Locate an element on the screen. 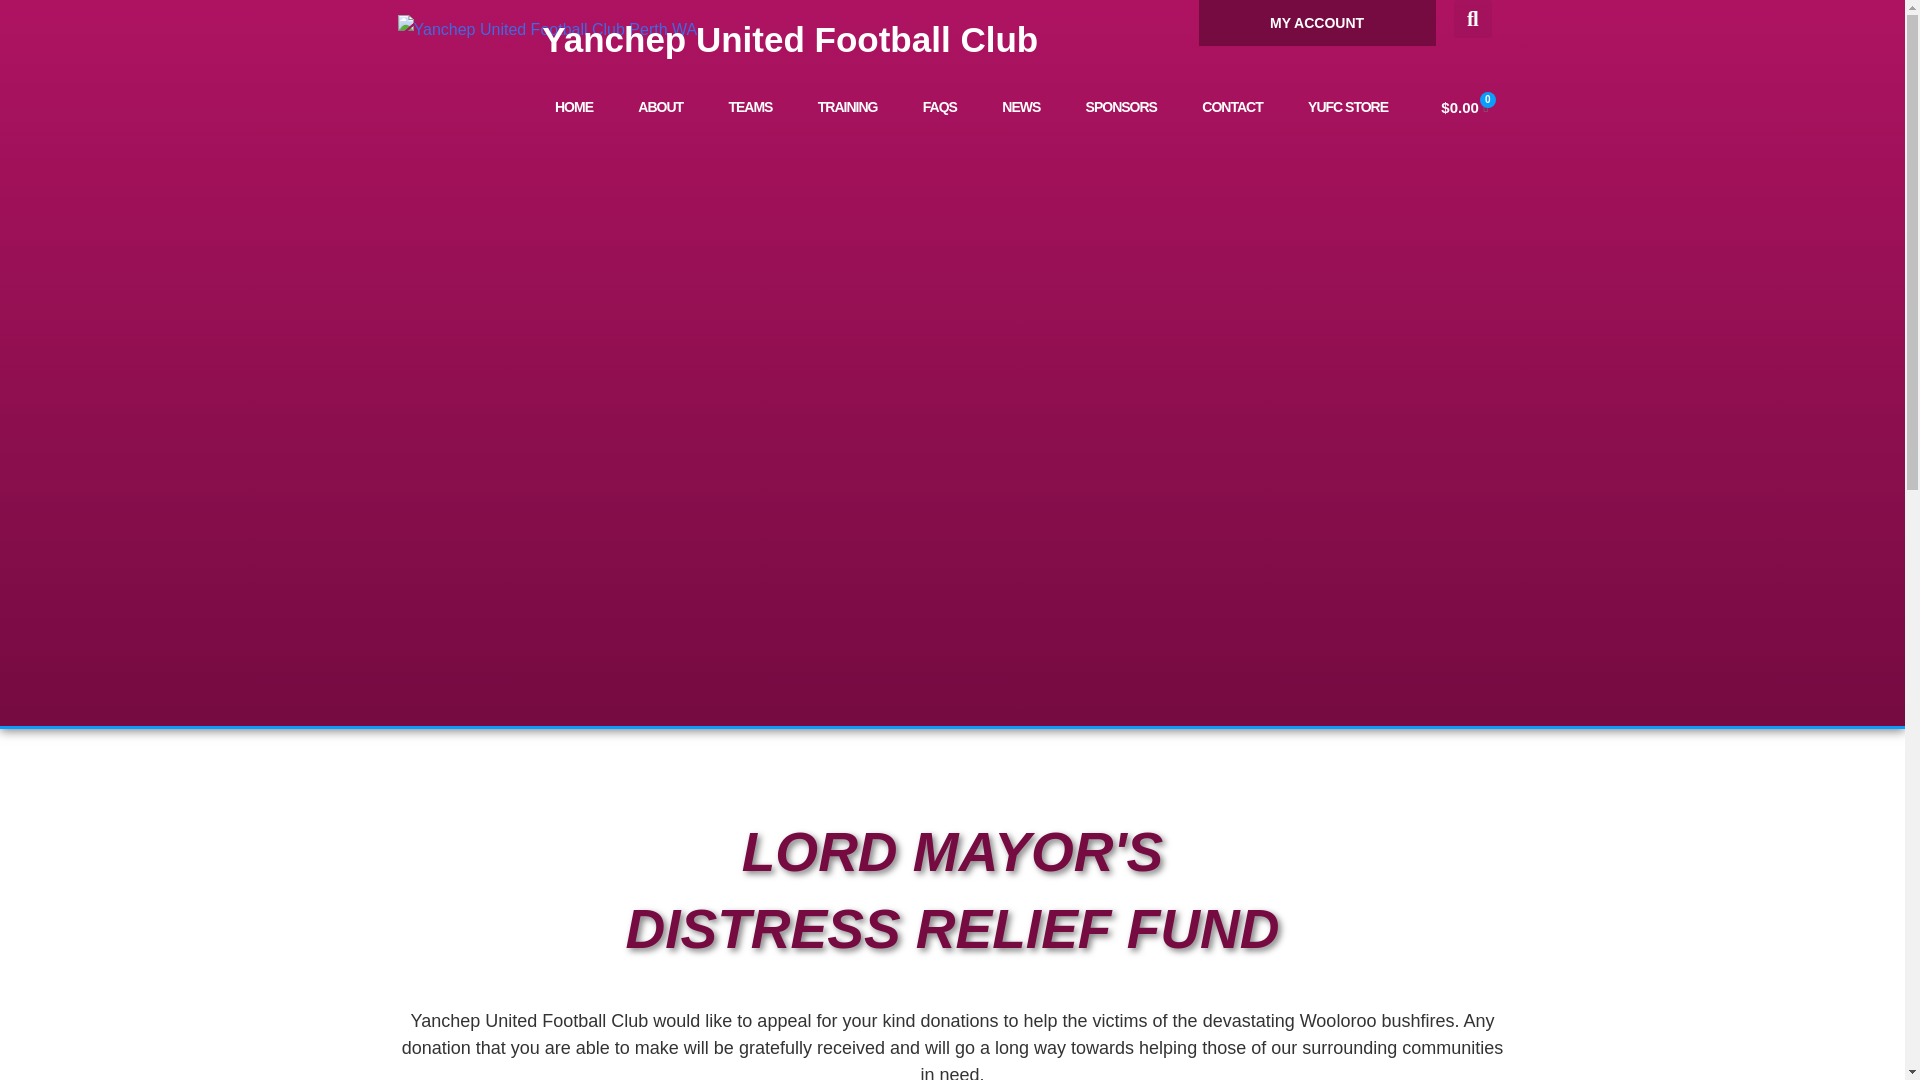  TRAINING is located at coordinates (847, 106).